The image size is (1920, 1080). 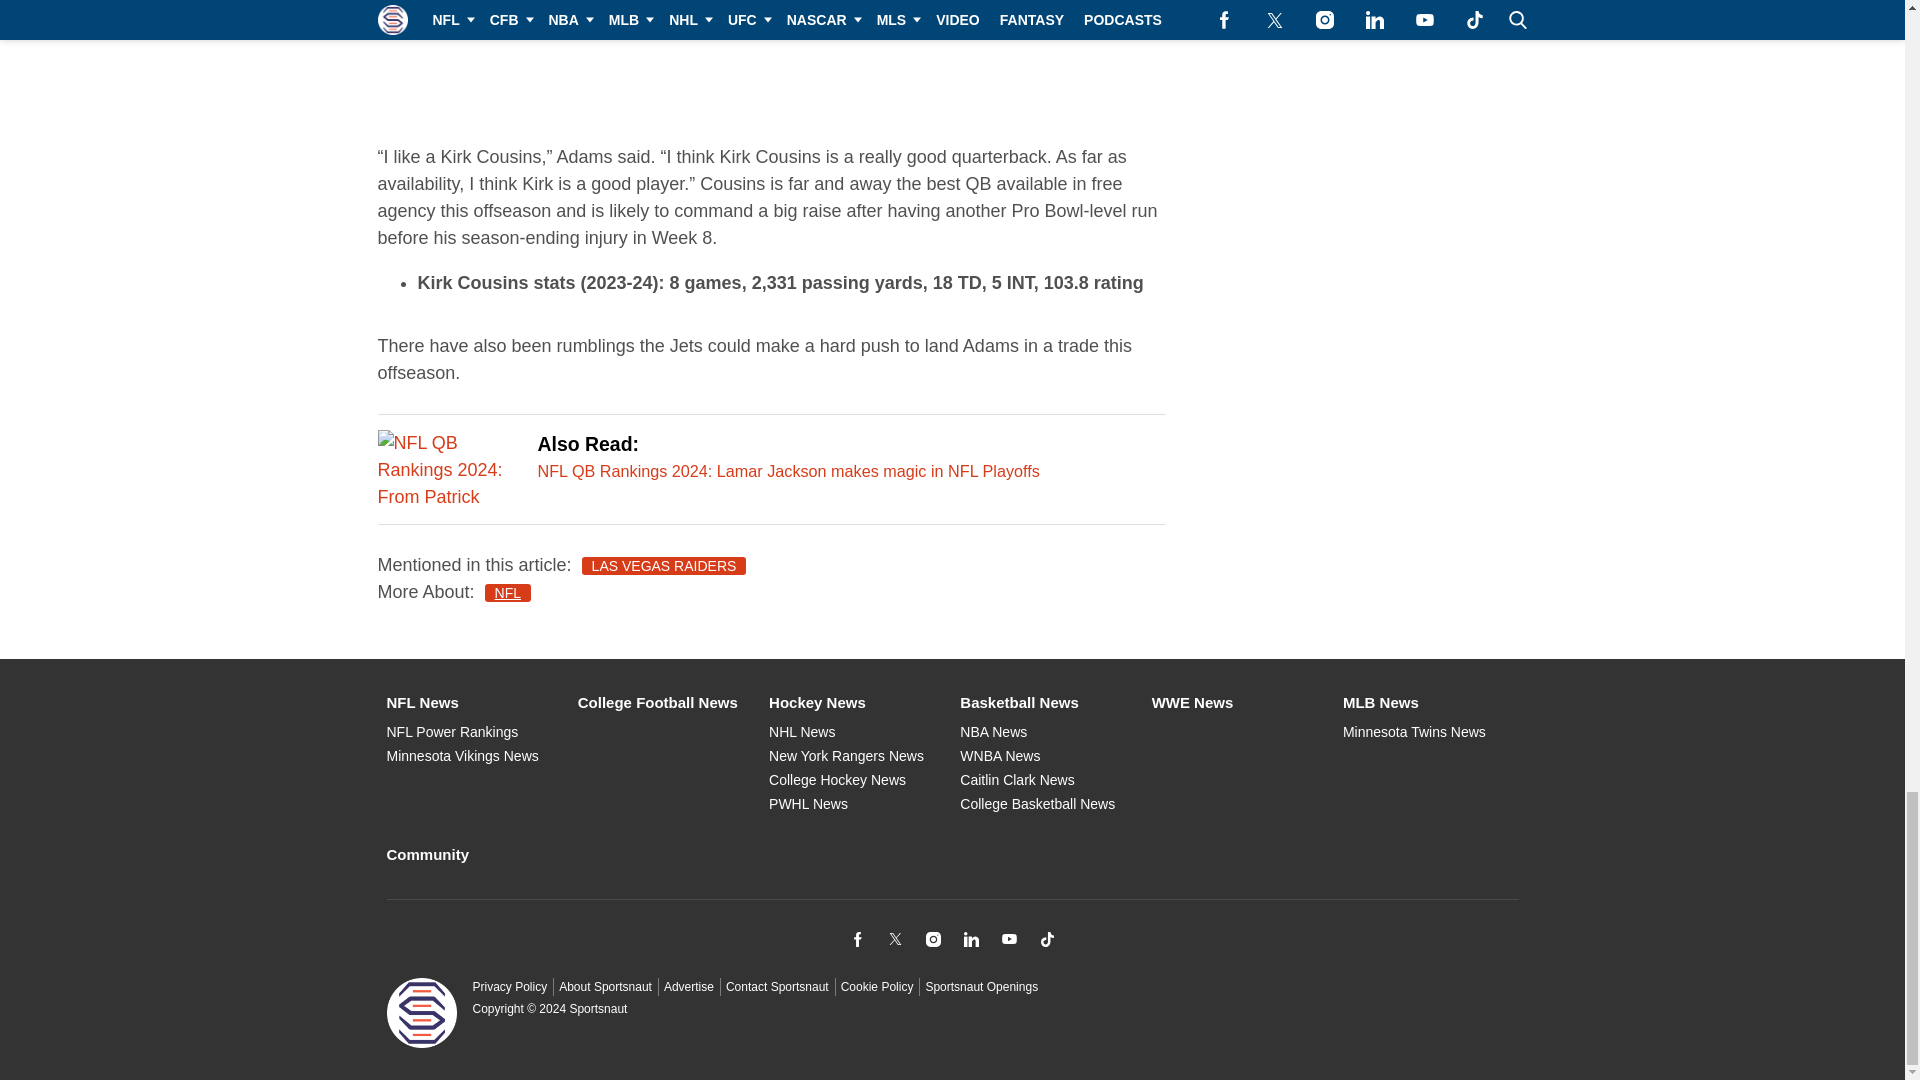 What do you see at coordinates (856, 938) in the screenshot?
I see `Follow us on Facebook` at bounding box center [856, 938].